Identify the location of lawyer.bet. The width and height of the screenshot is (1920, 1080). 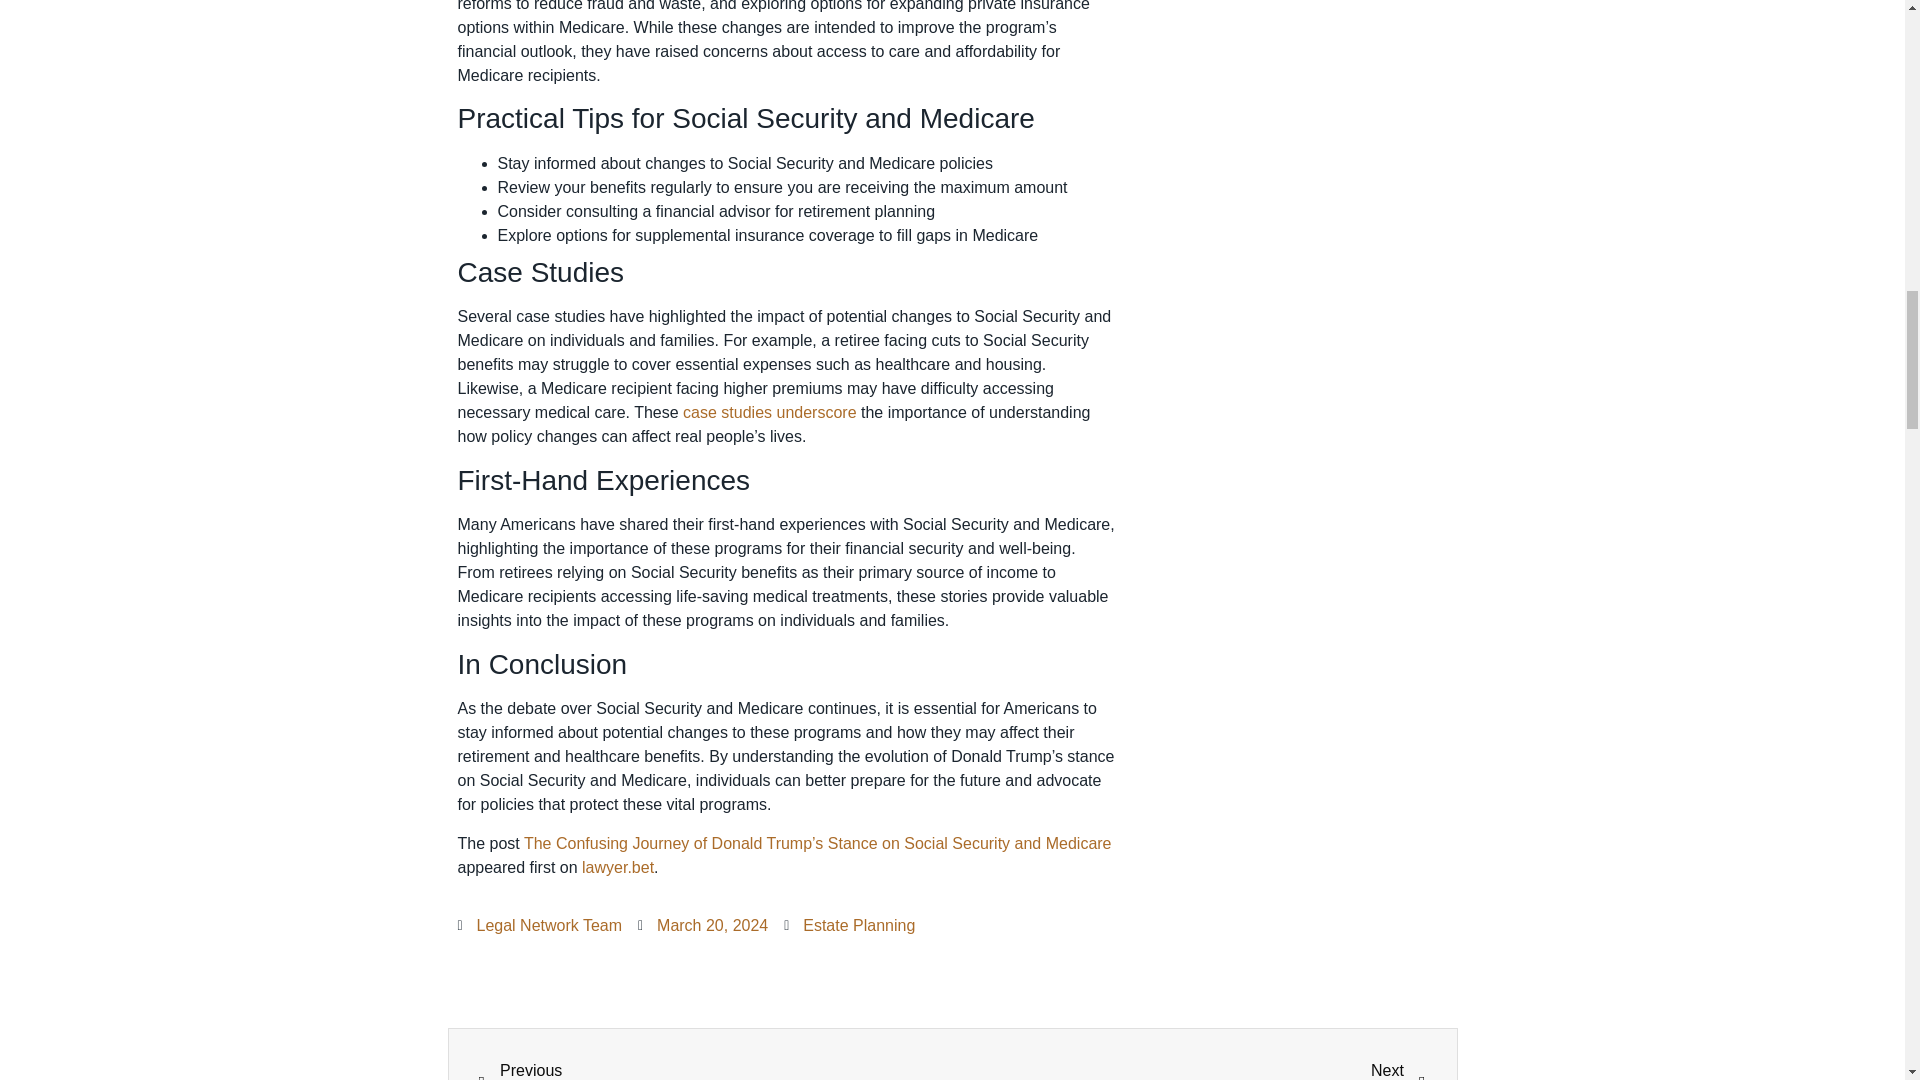
(618, 866).